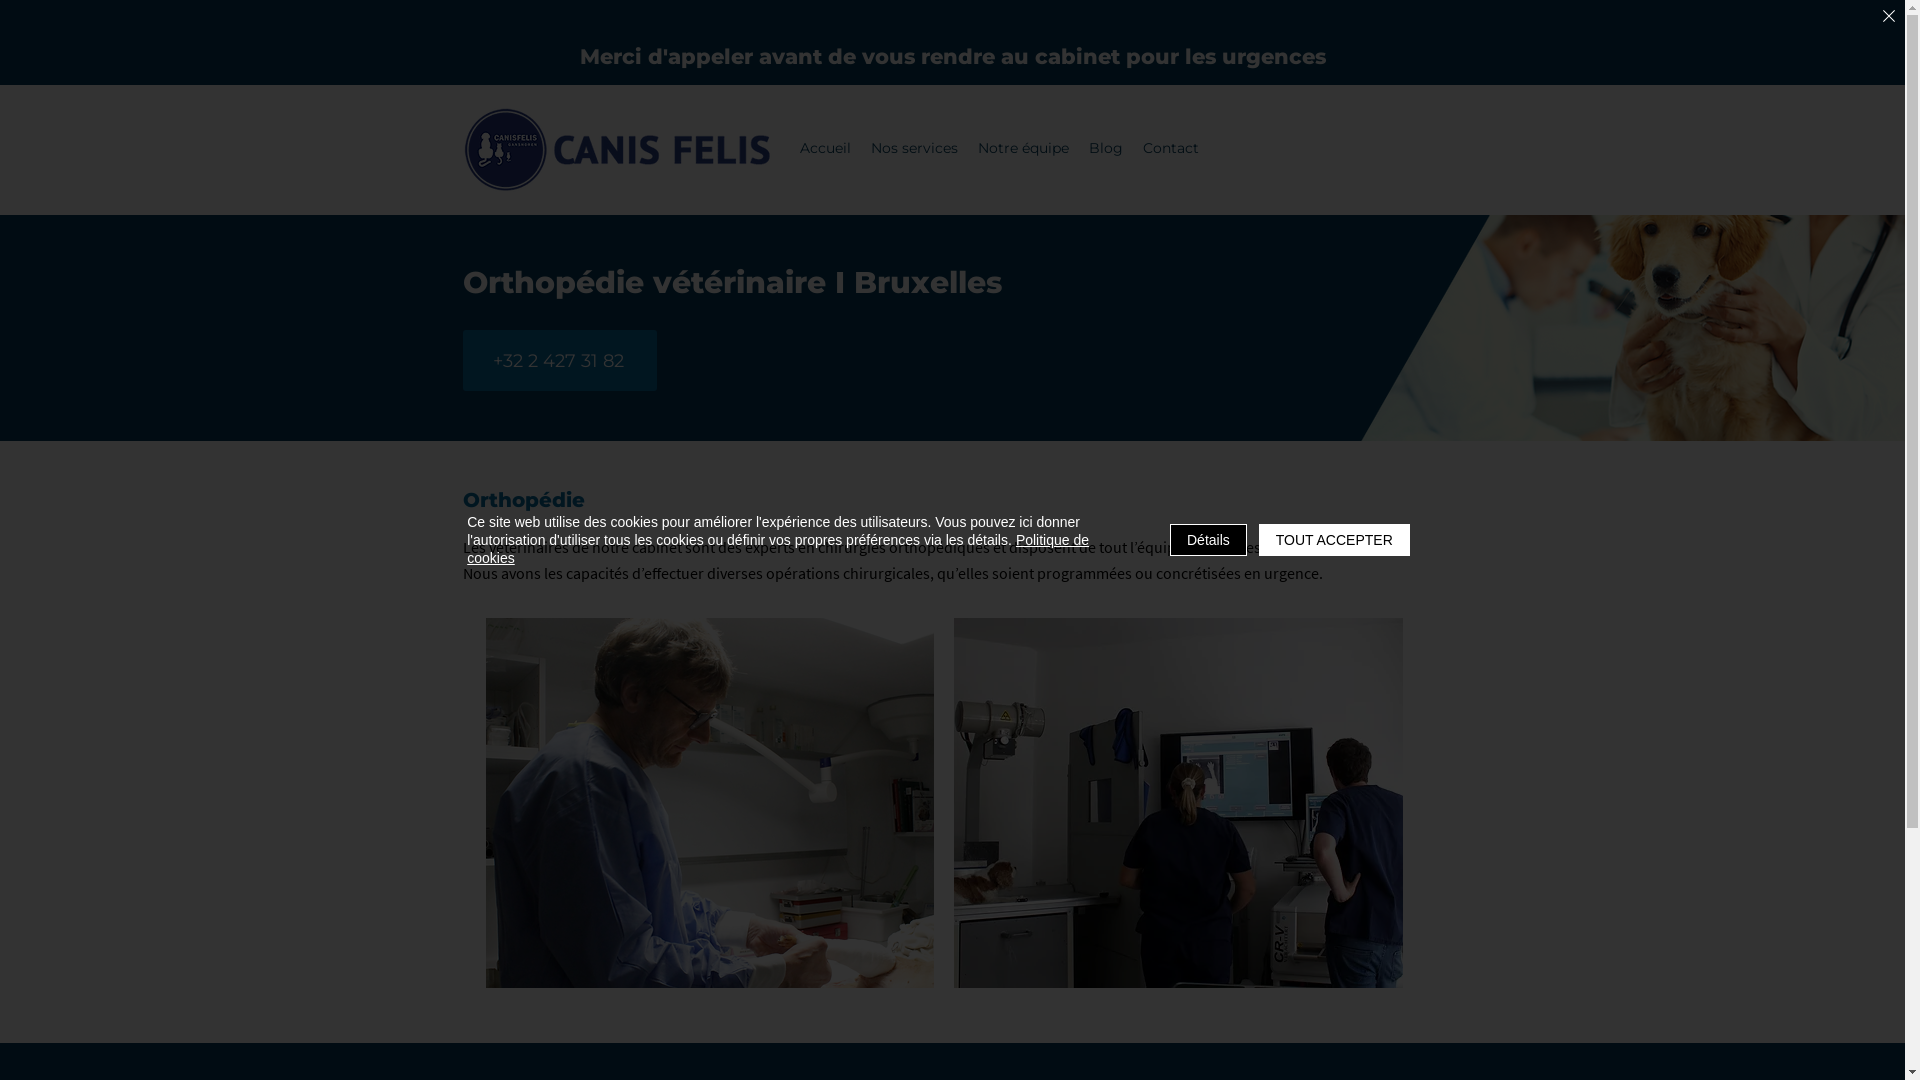  What do you see at coordinates (914, 150) in the screenshot?
I see `Nos services` at bounding box center [914, 150].